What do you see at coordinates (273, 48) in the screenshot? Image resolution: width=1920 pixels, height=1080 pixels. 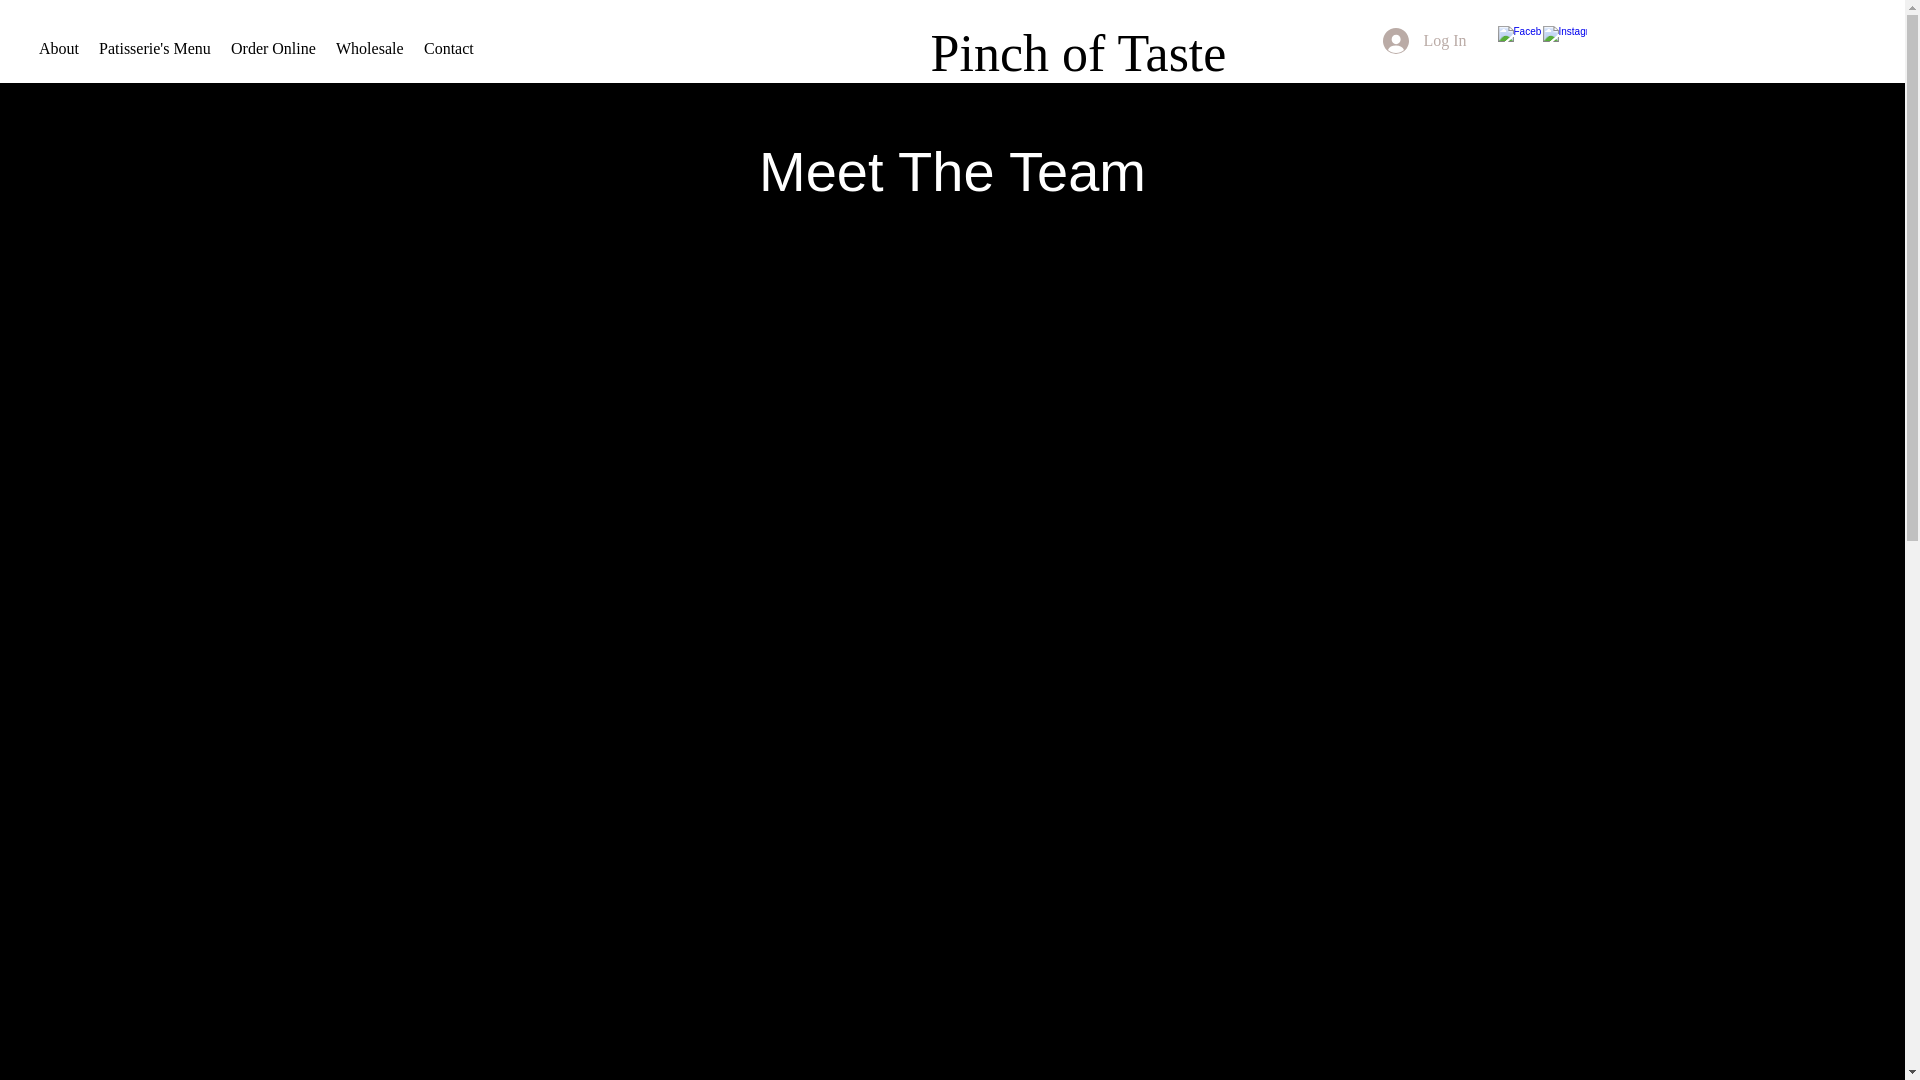 I see `Order Online` at bounding box center [273, 48].